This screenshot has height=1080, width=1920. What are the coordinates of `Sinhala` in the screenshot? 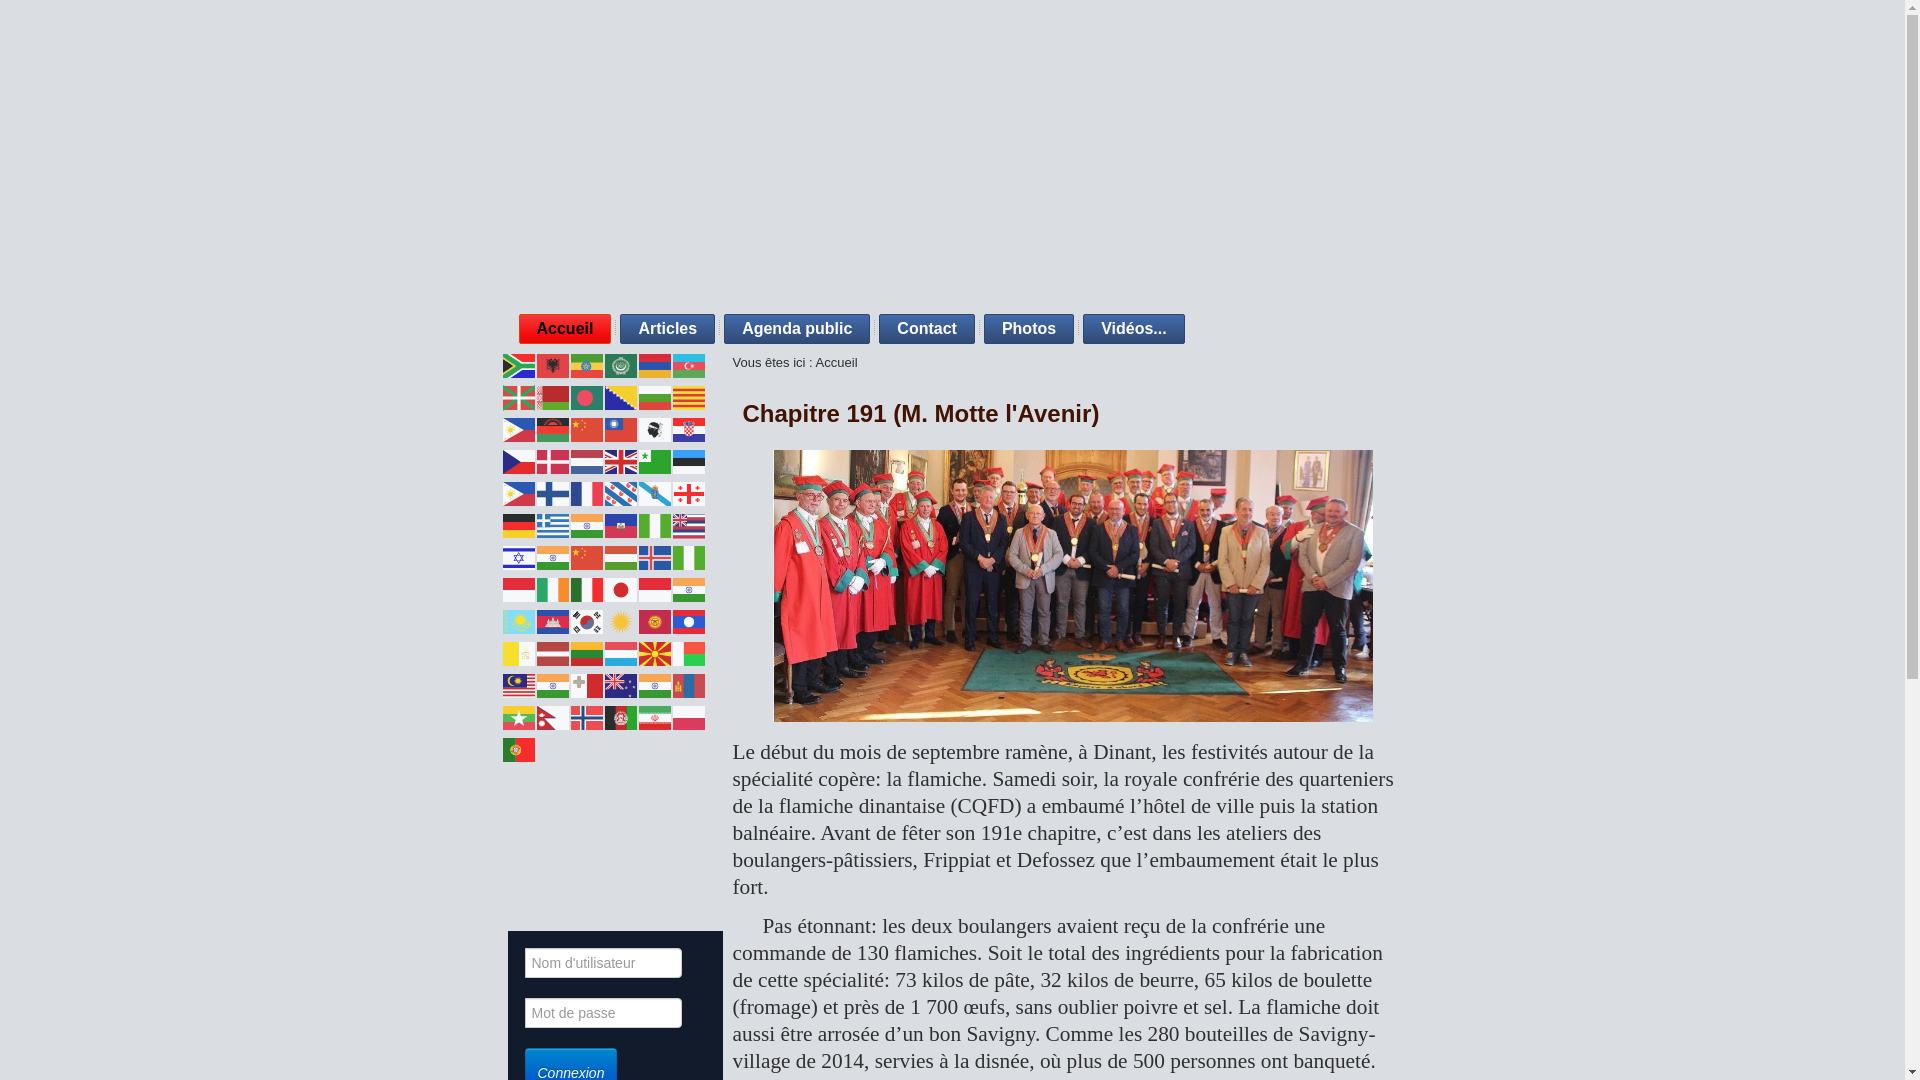 It's located at (655, 780).